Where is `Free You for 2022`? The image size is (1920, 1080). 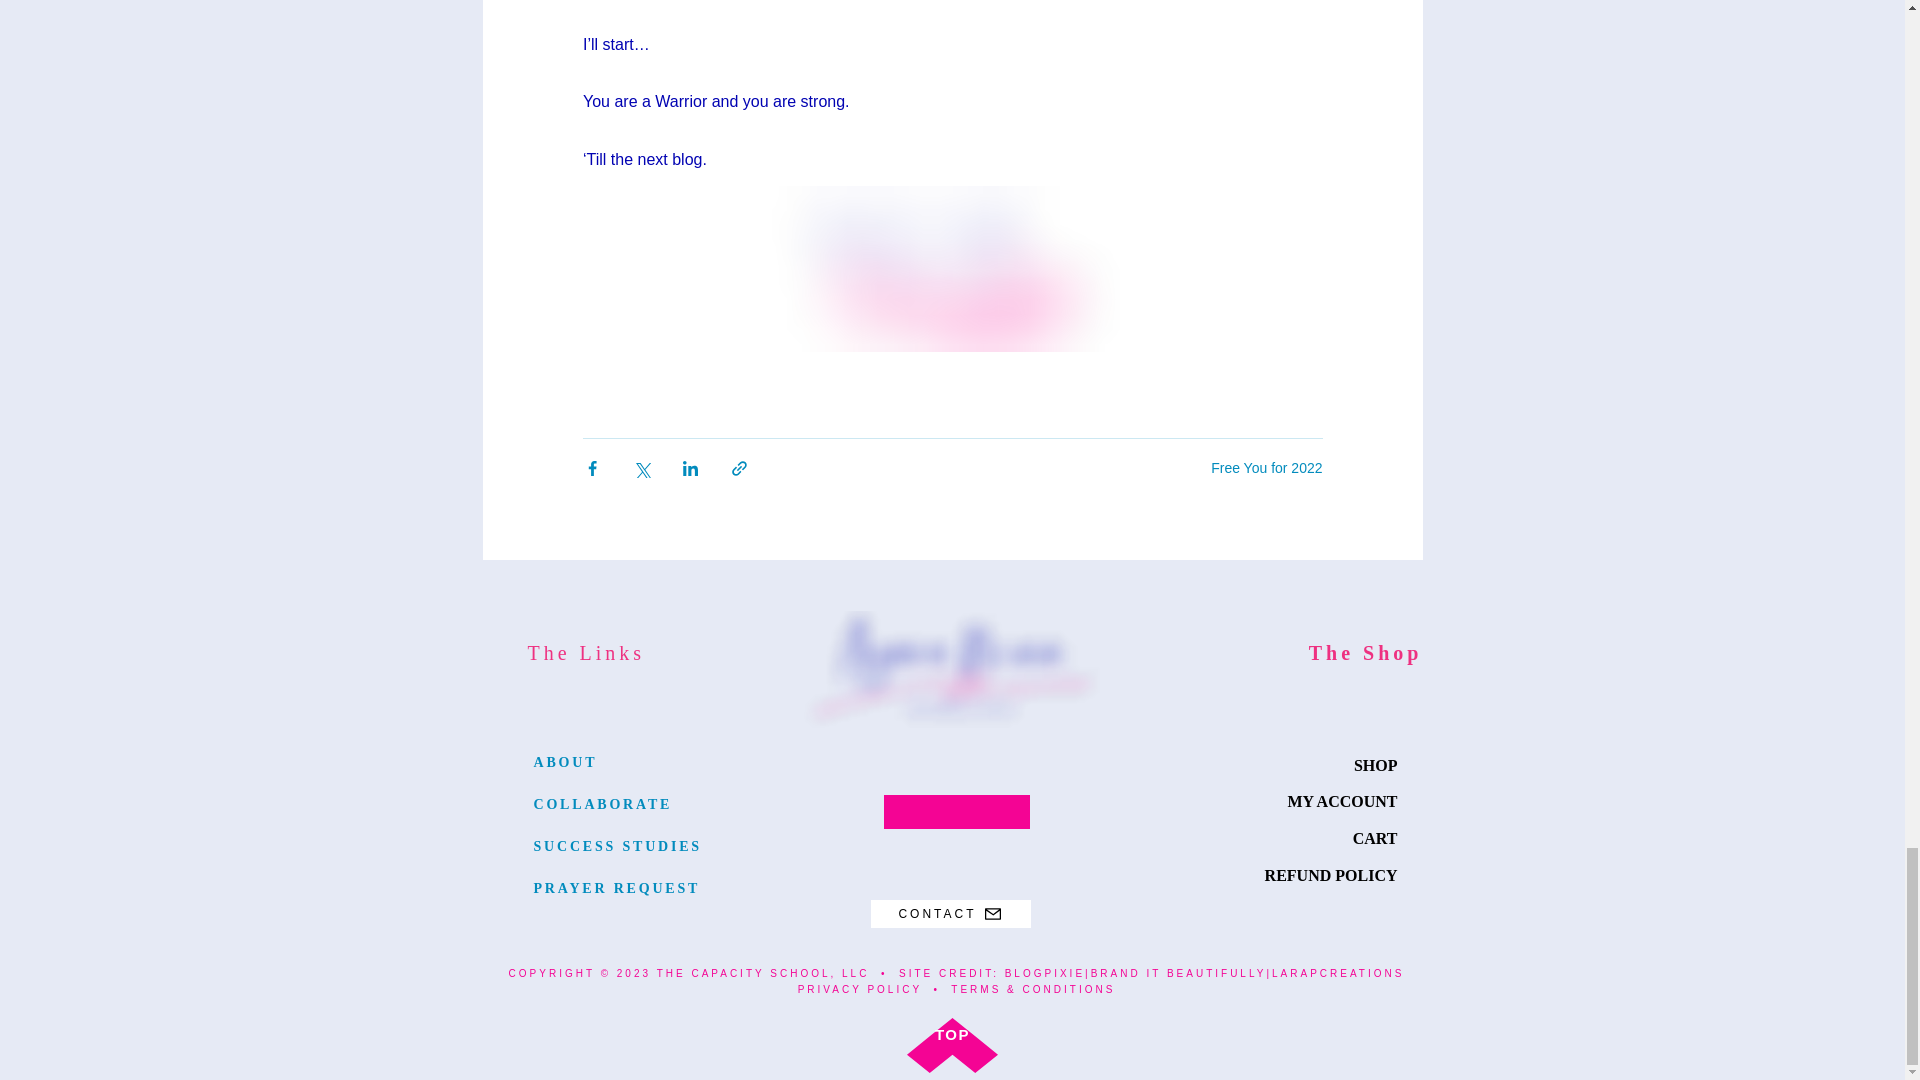 Free You for 2022 is located at coordinates (1266, 468).